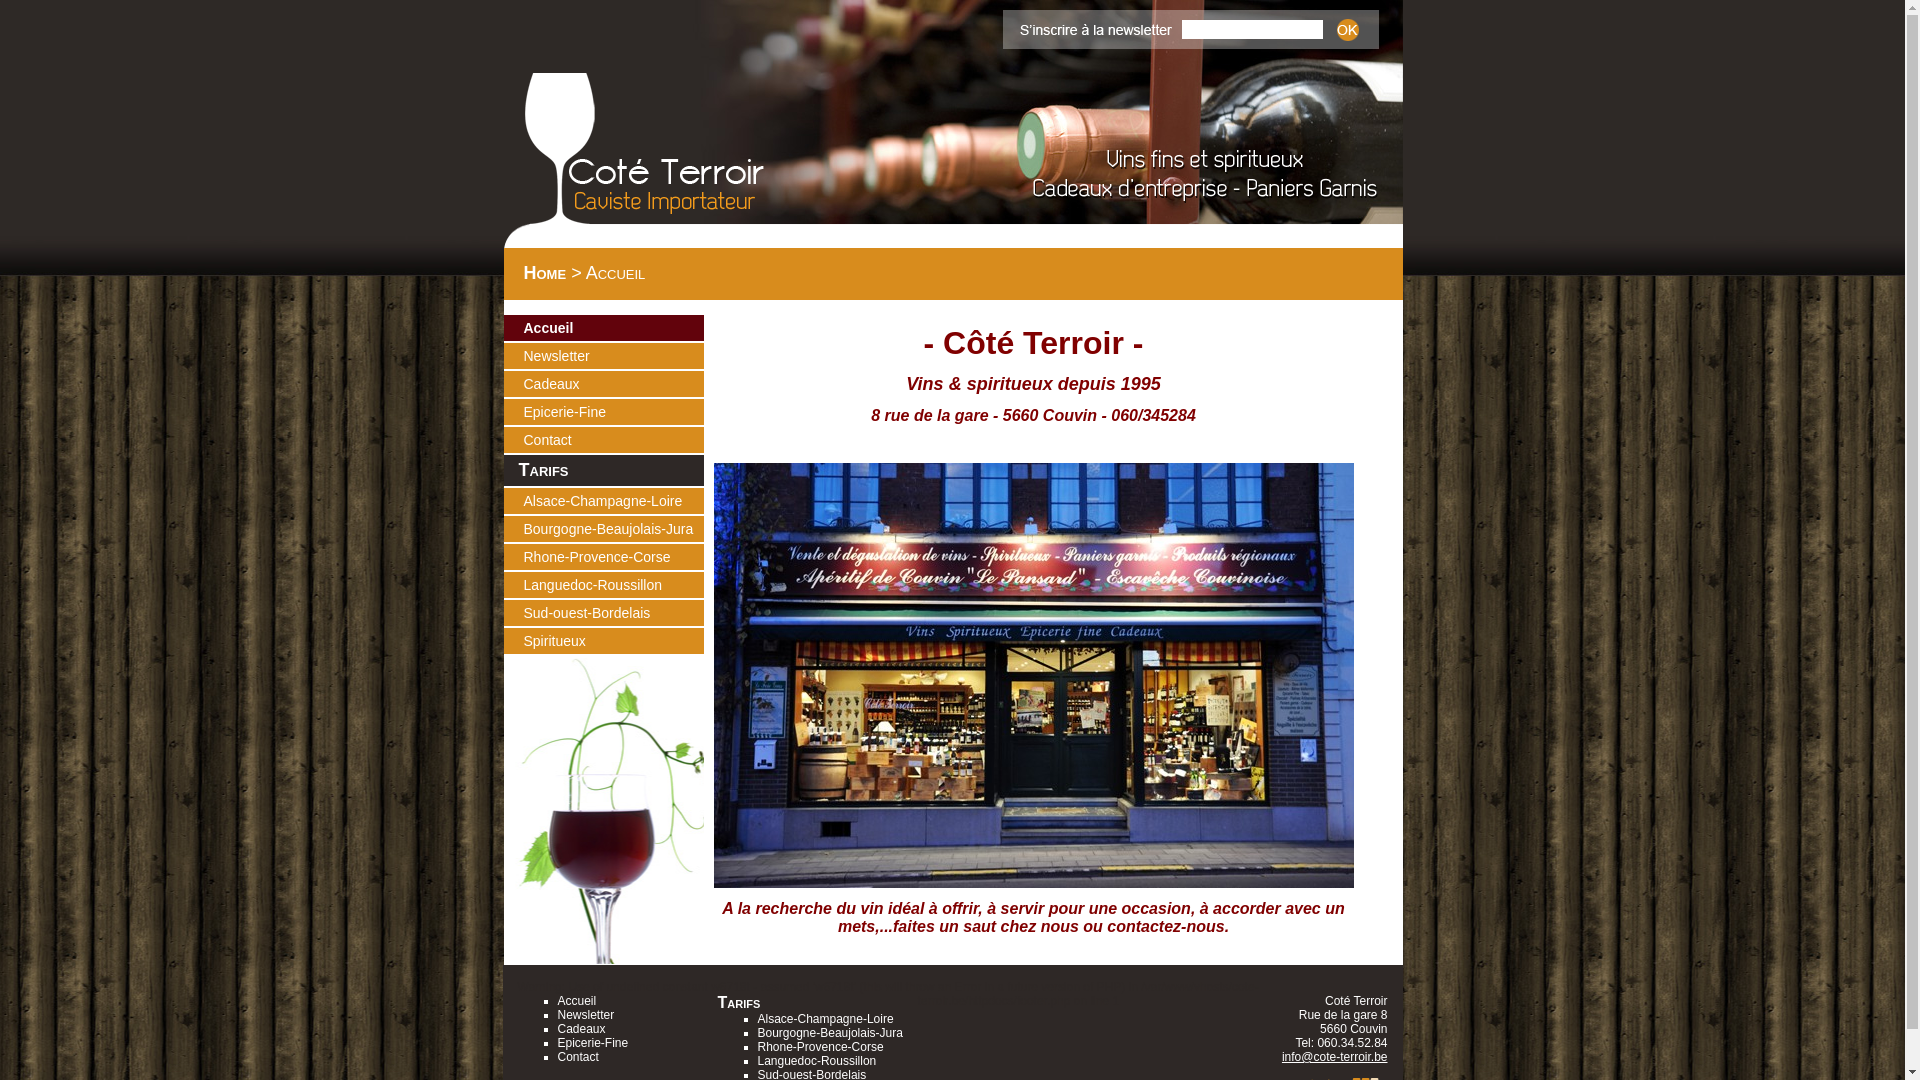 This screenshot has height=1080, width=1920. Describe the element at coordinates (614, 356) in the screenshot. I see `Newsletter` at that location.